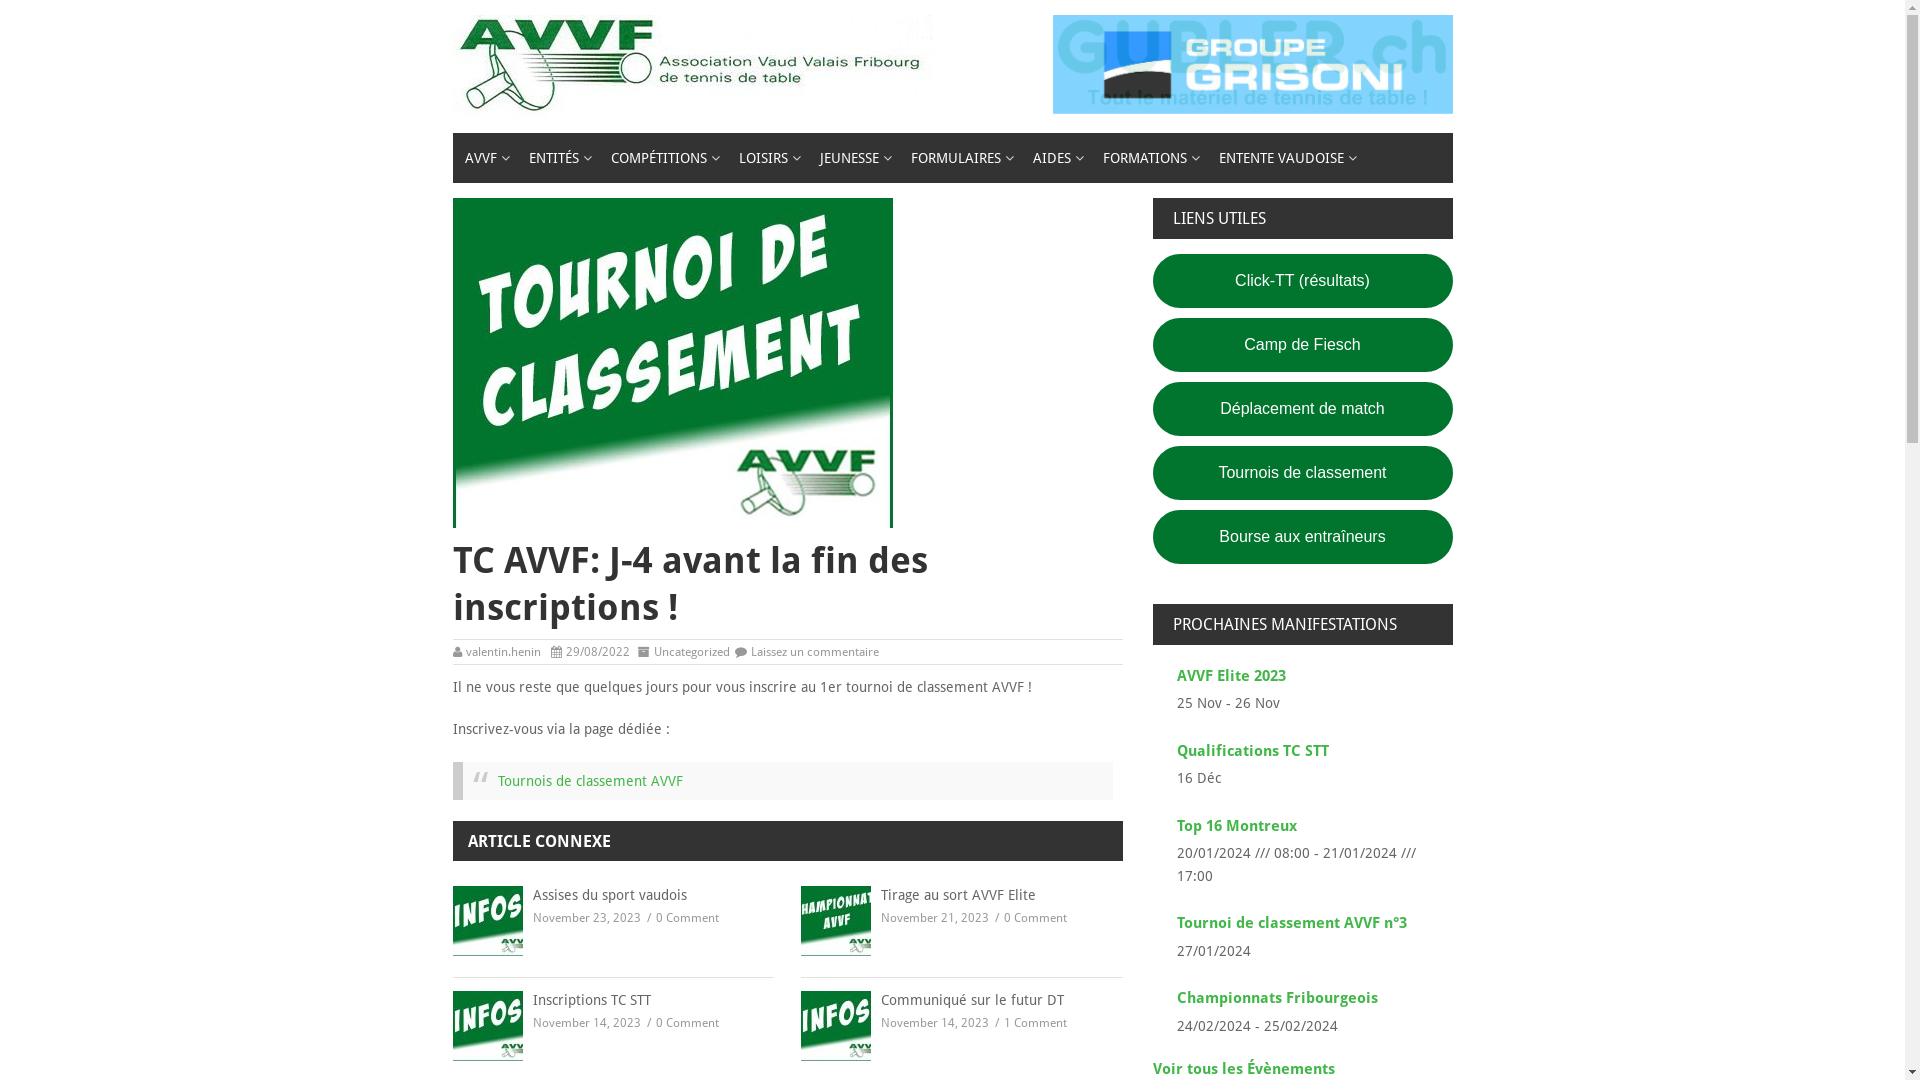 Image resolution: width=1920 pixels, height=1080 pixels. Describe the element at coordinates (590, 781) in the screenshot. I see `Tournois de classement AVVF` at that location.